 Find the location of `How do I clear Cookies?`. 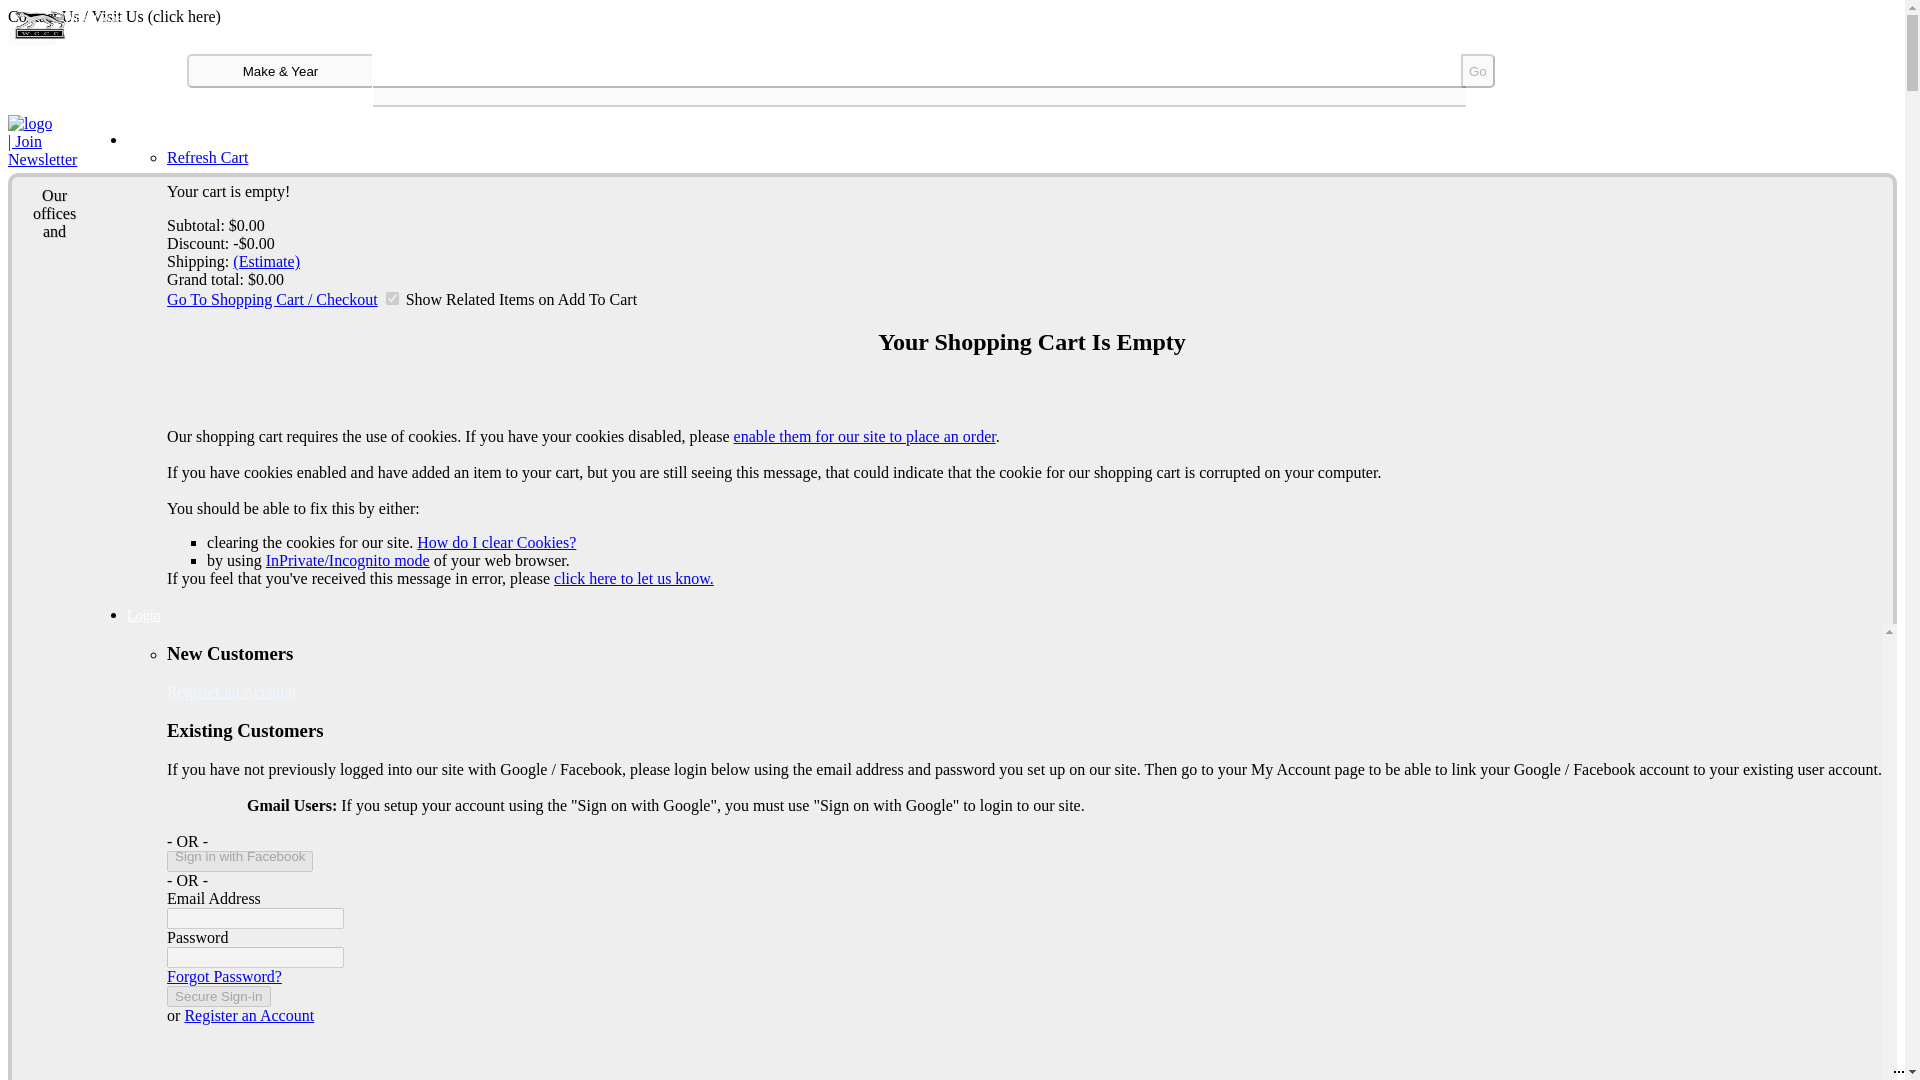

How do I clear Cookies? is located at coordinates (496, 542).